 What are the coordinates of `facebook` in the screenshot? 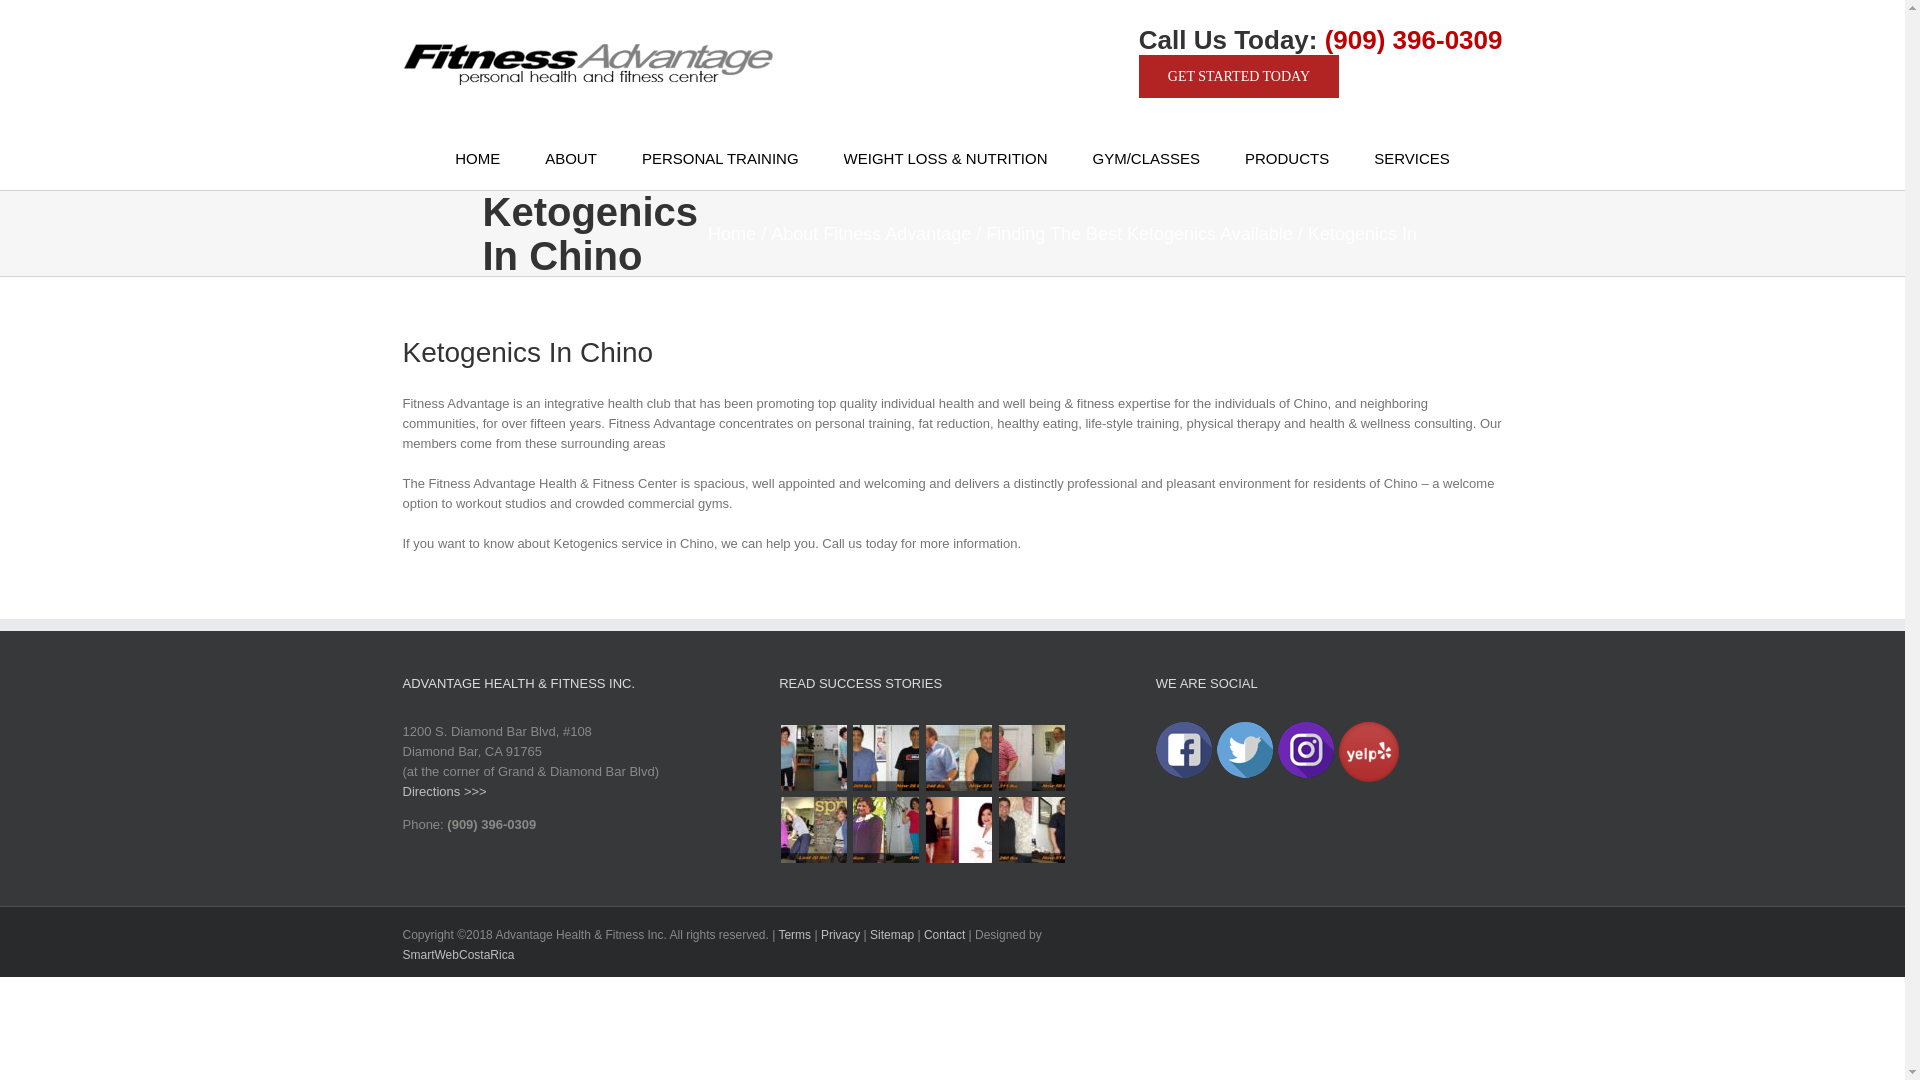 It's located at (1183, 750).